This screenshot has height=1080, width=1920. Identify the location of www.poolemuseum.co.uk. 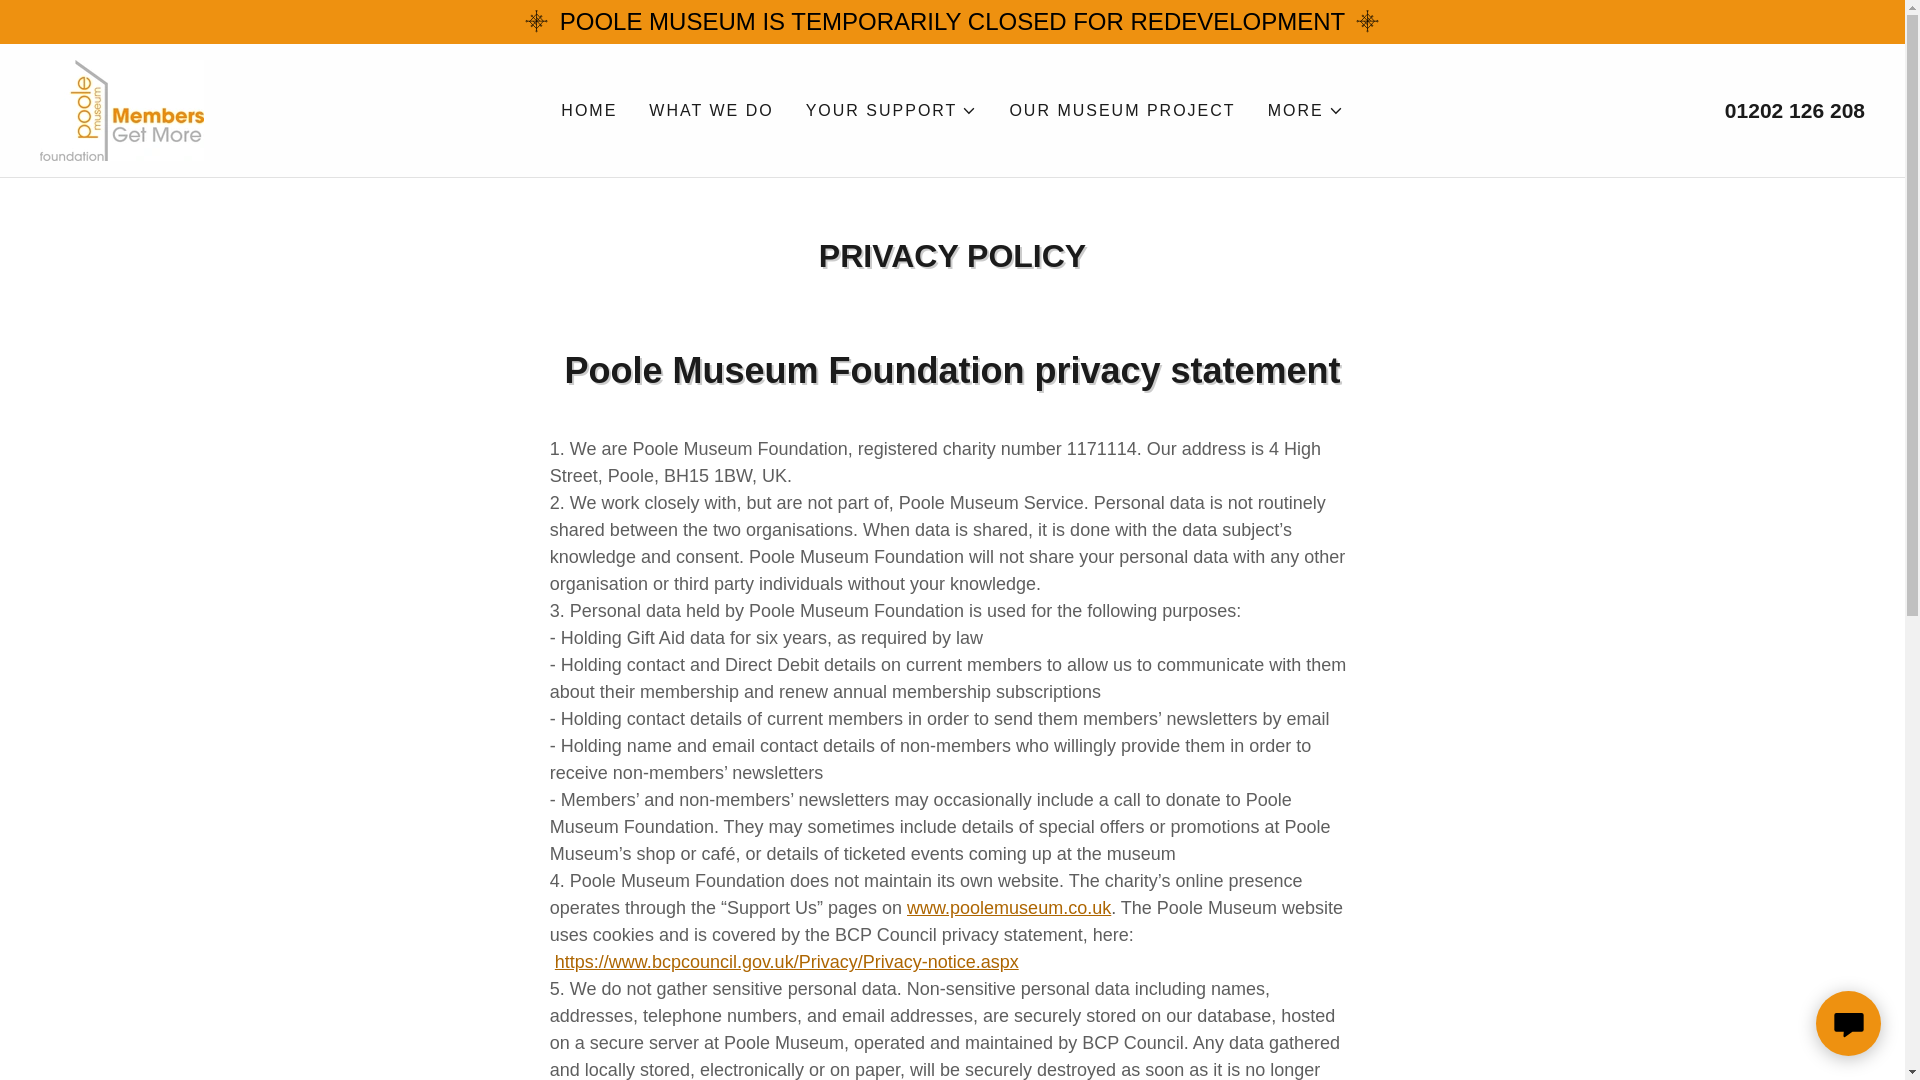
(1008, 908).